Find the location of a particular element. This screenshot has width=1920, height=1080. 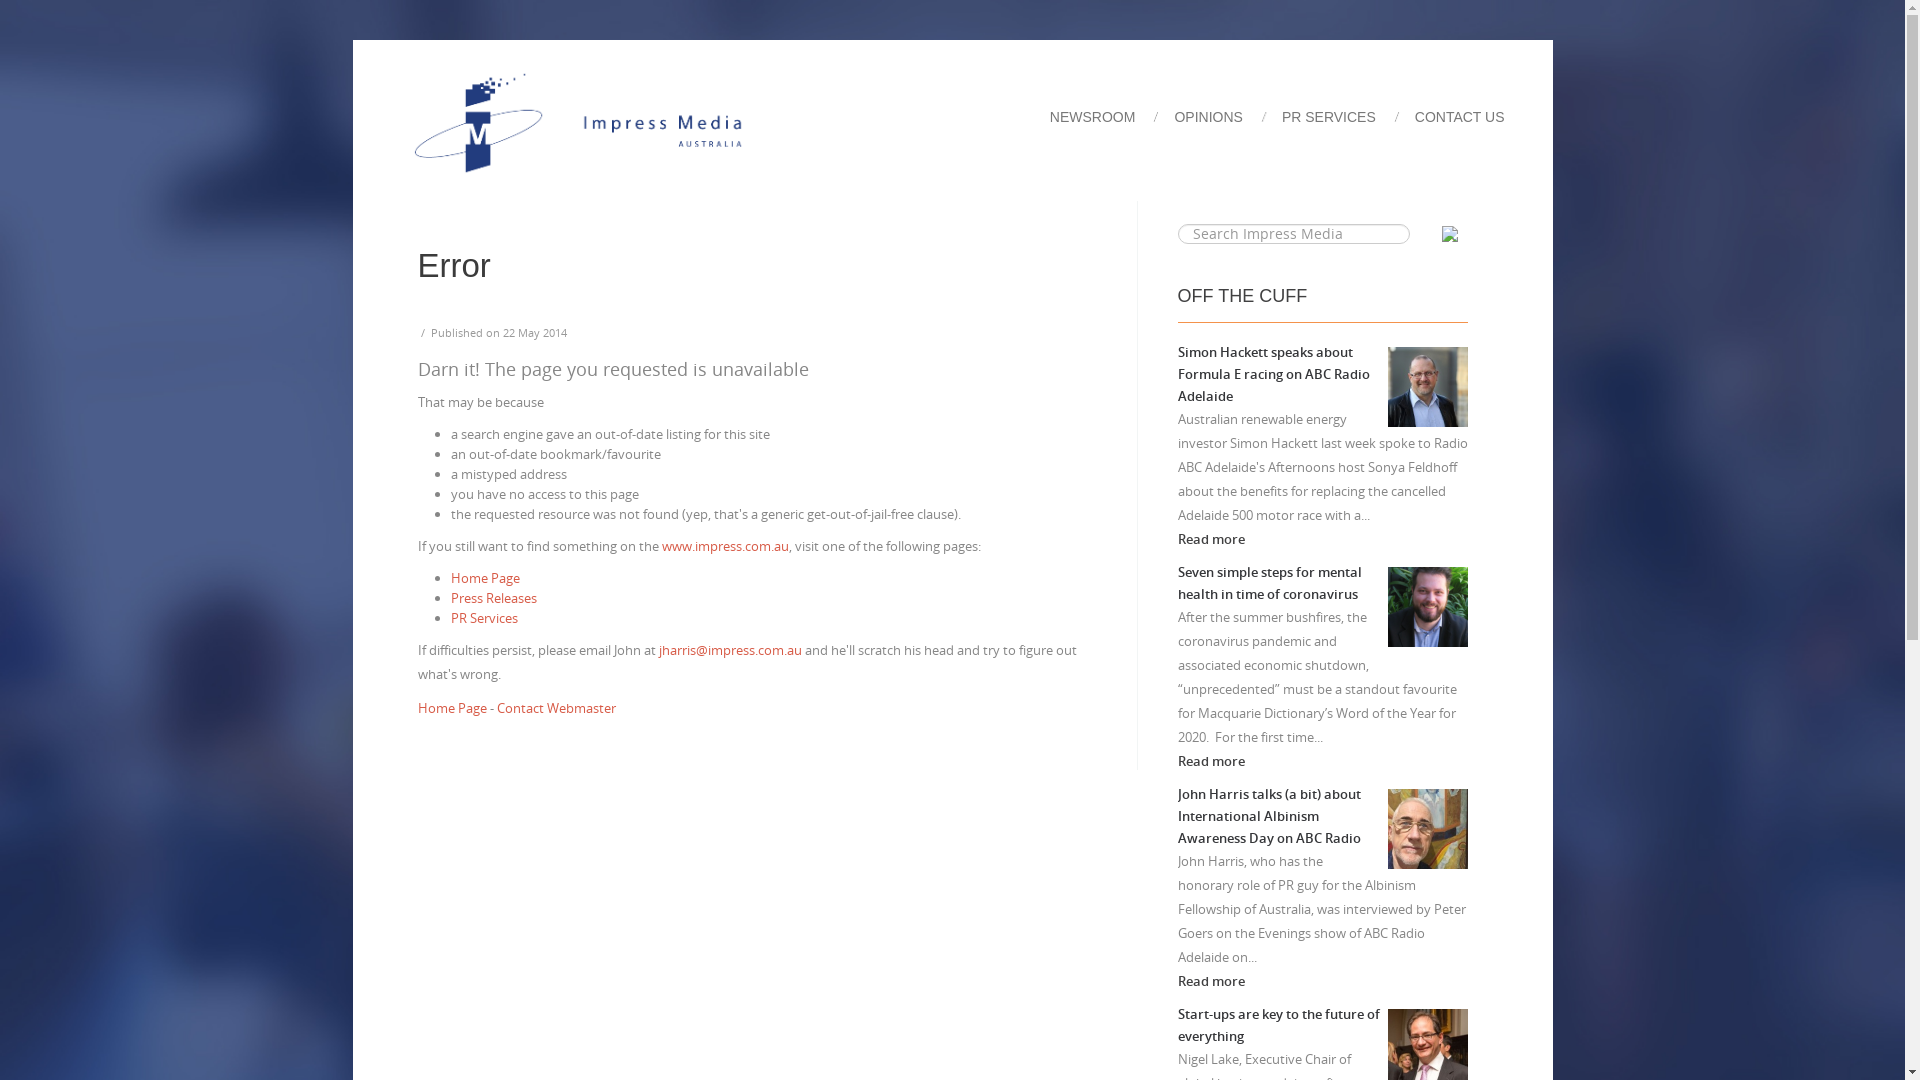

NEWSROOM is located at coordinates (1108, 117).